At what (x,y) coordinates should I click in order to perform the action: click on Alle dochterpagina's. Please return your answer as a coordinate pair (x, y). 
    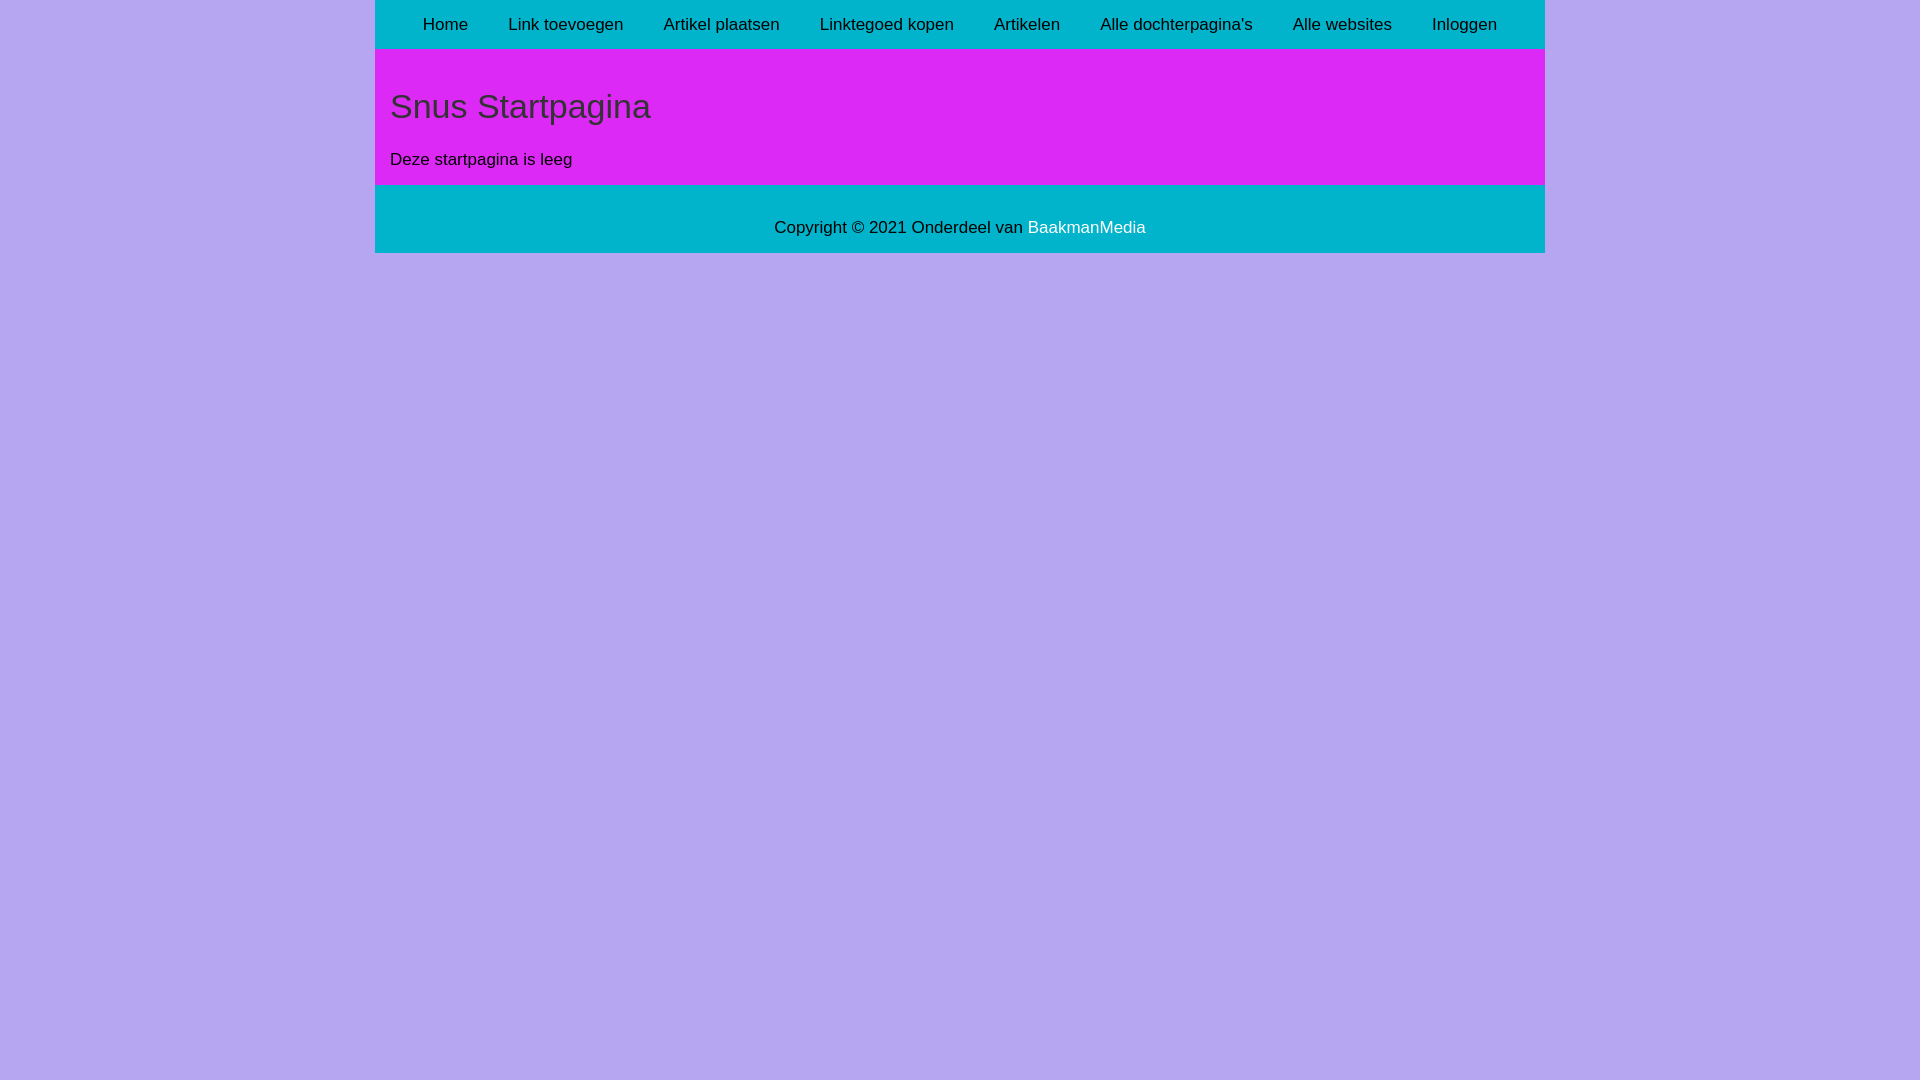
    Looking at the image, I should click on (1176, 24).